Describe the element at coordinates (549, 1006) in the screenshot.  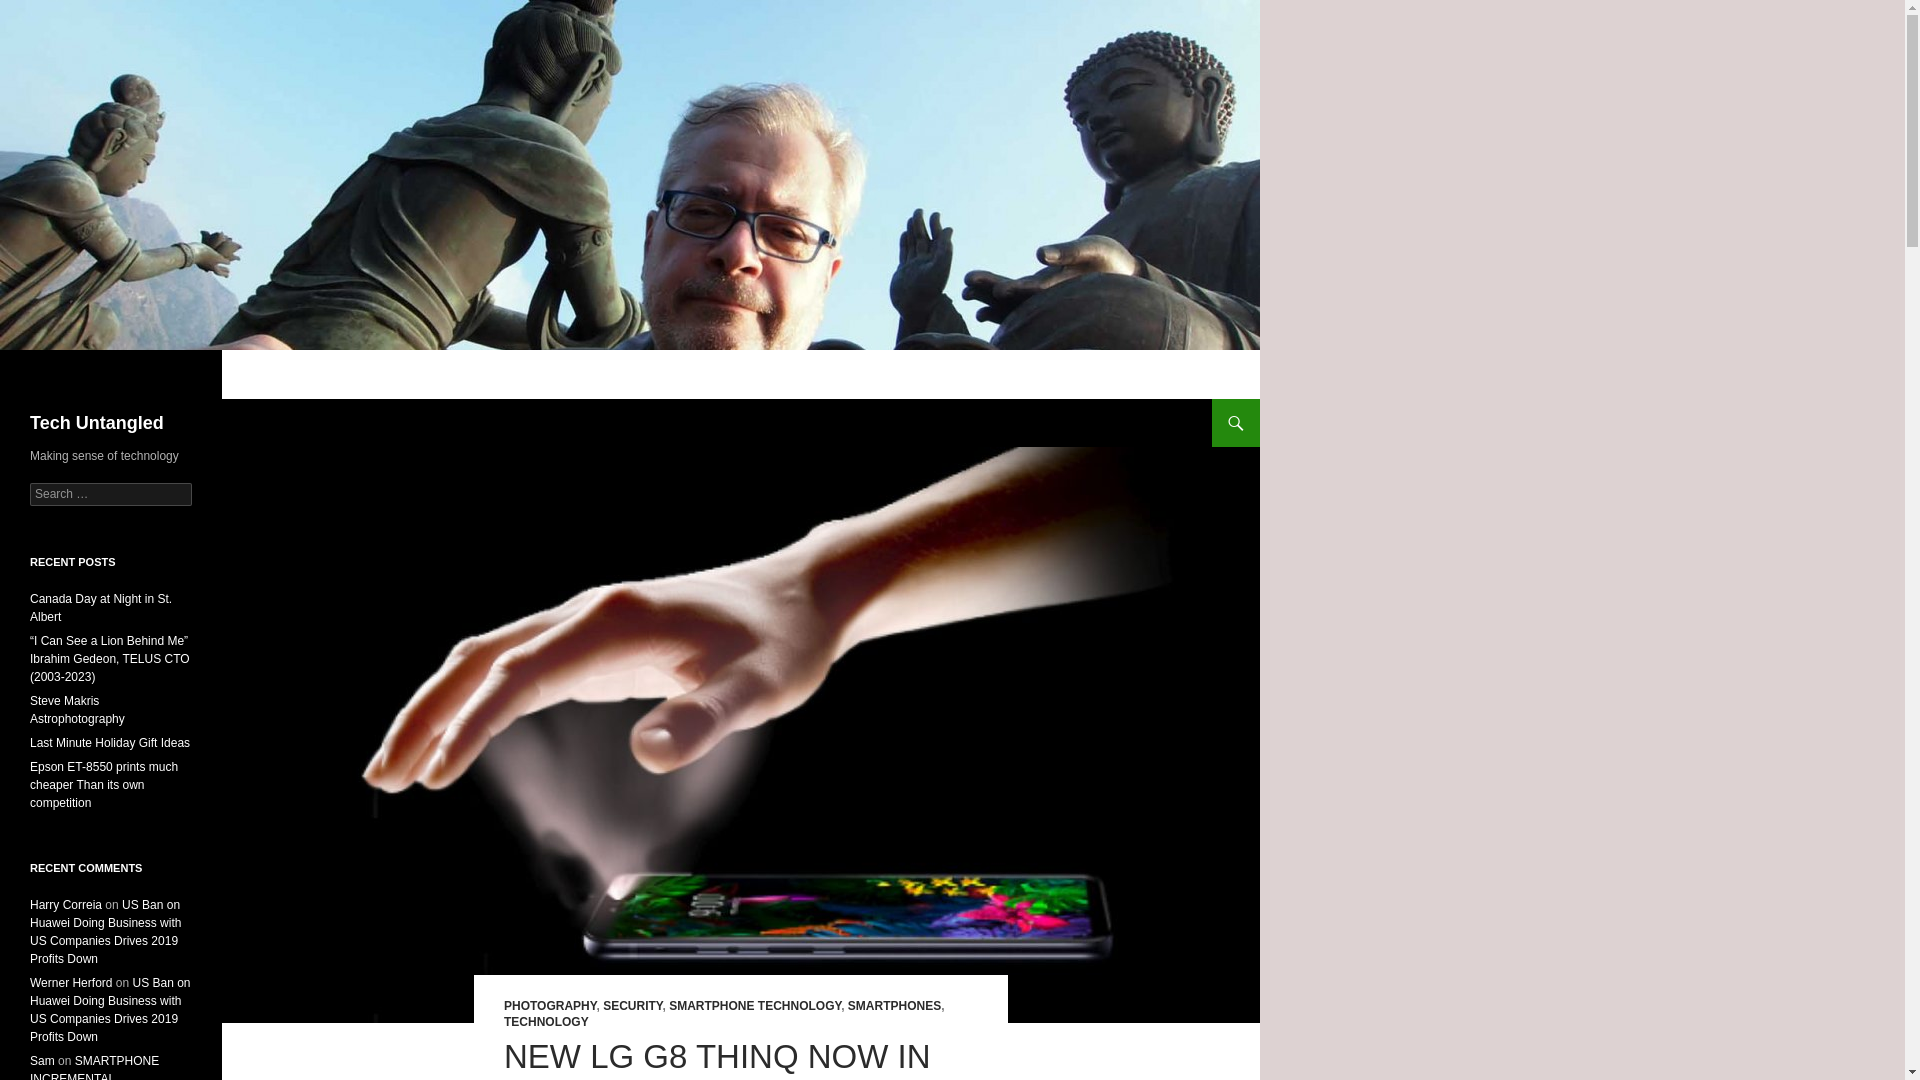
I see `PHOTOGRAPHY` at that location.